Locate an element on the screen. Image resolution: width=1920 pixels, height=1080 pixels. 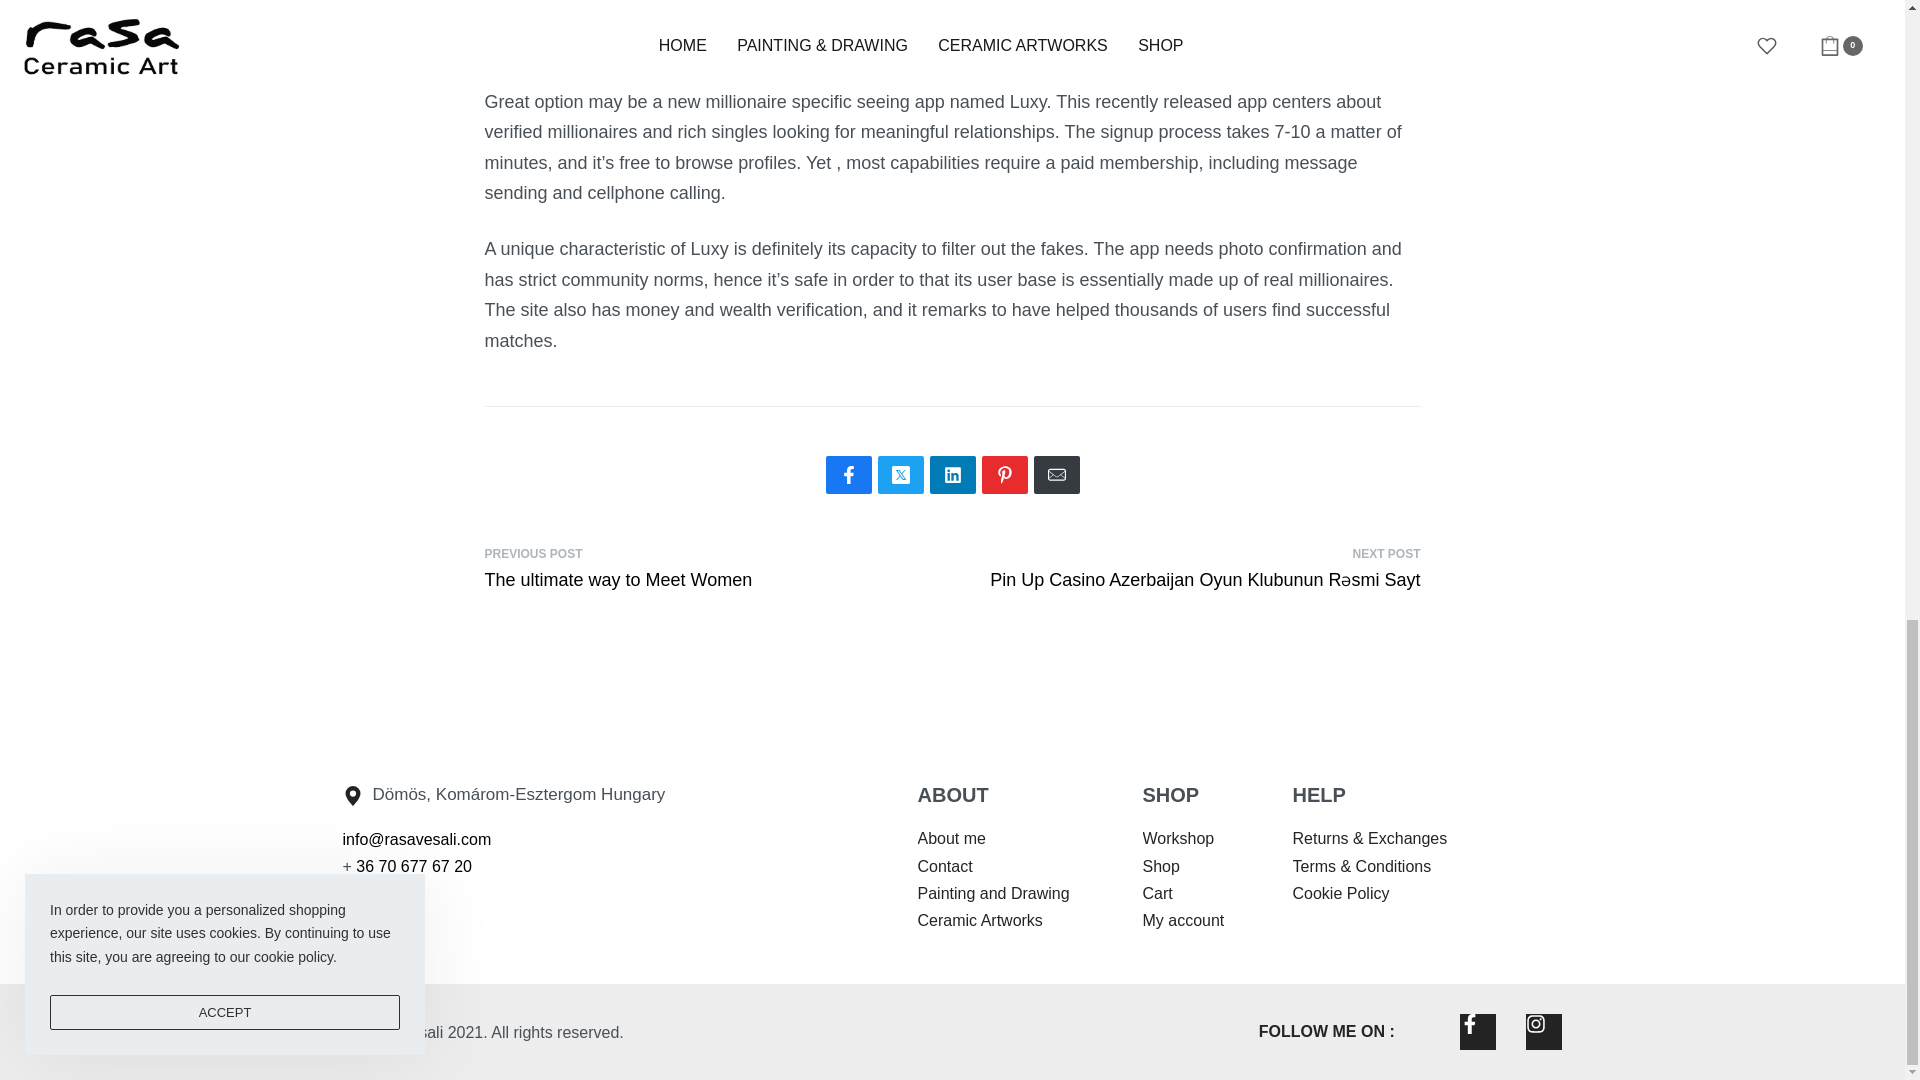
Shop is located at coordinates (1160, 866).